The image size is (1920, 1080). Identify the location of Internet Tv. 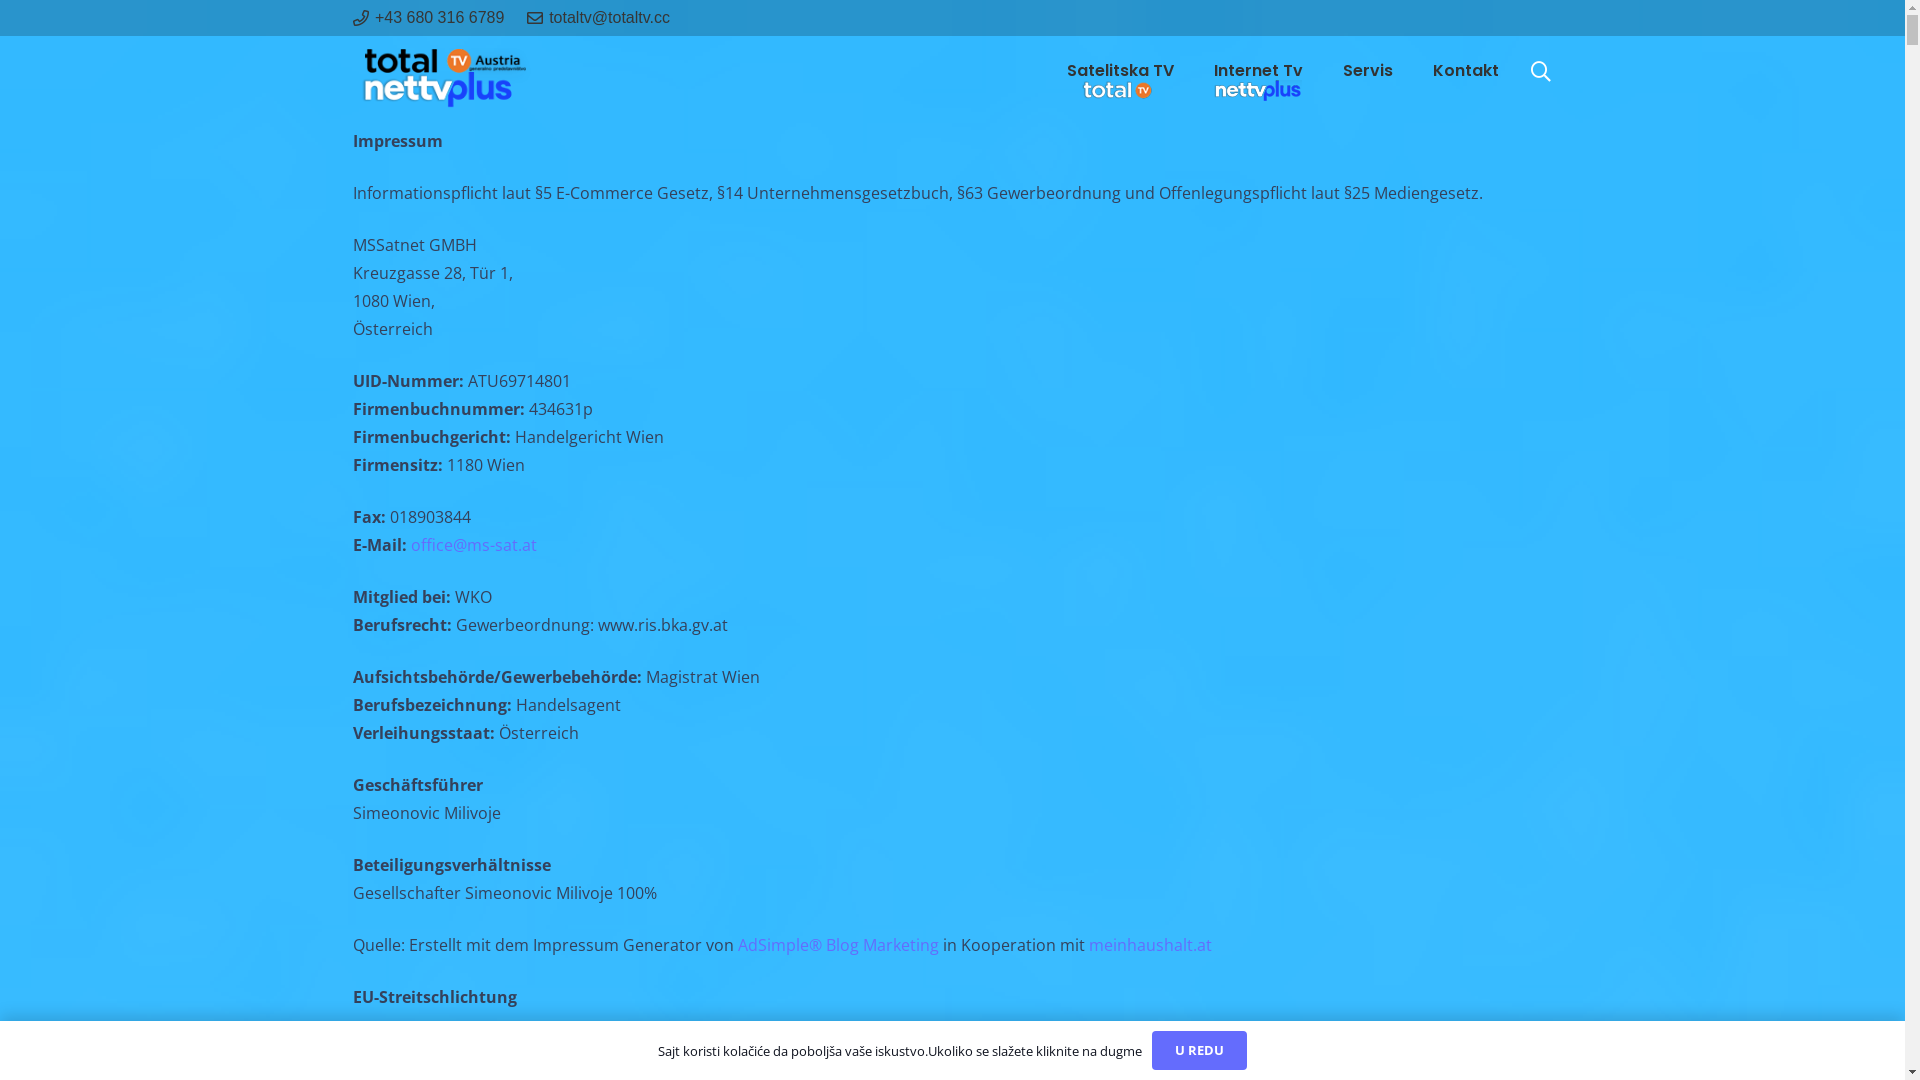
(1258, 72).